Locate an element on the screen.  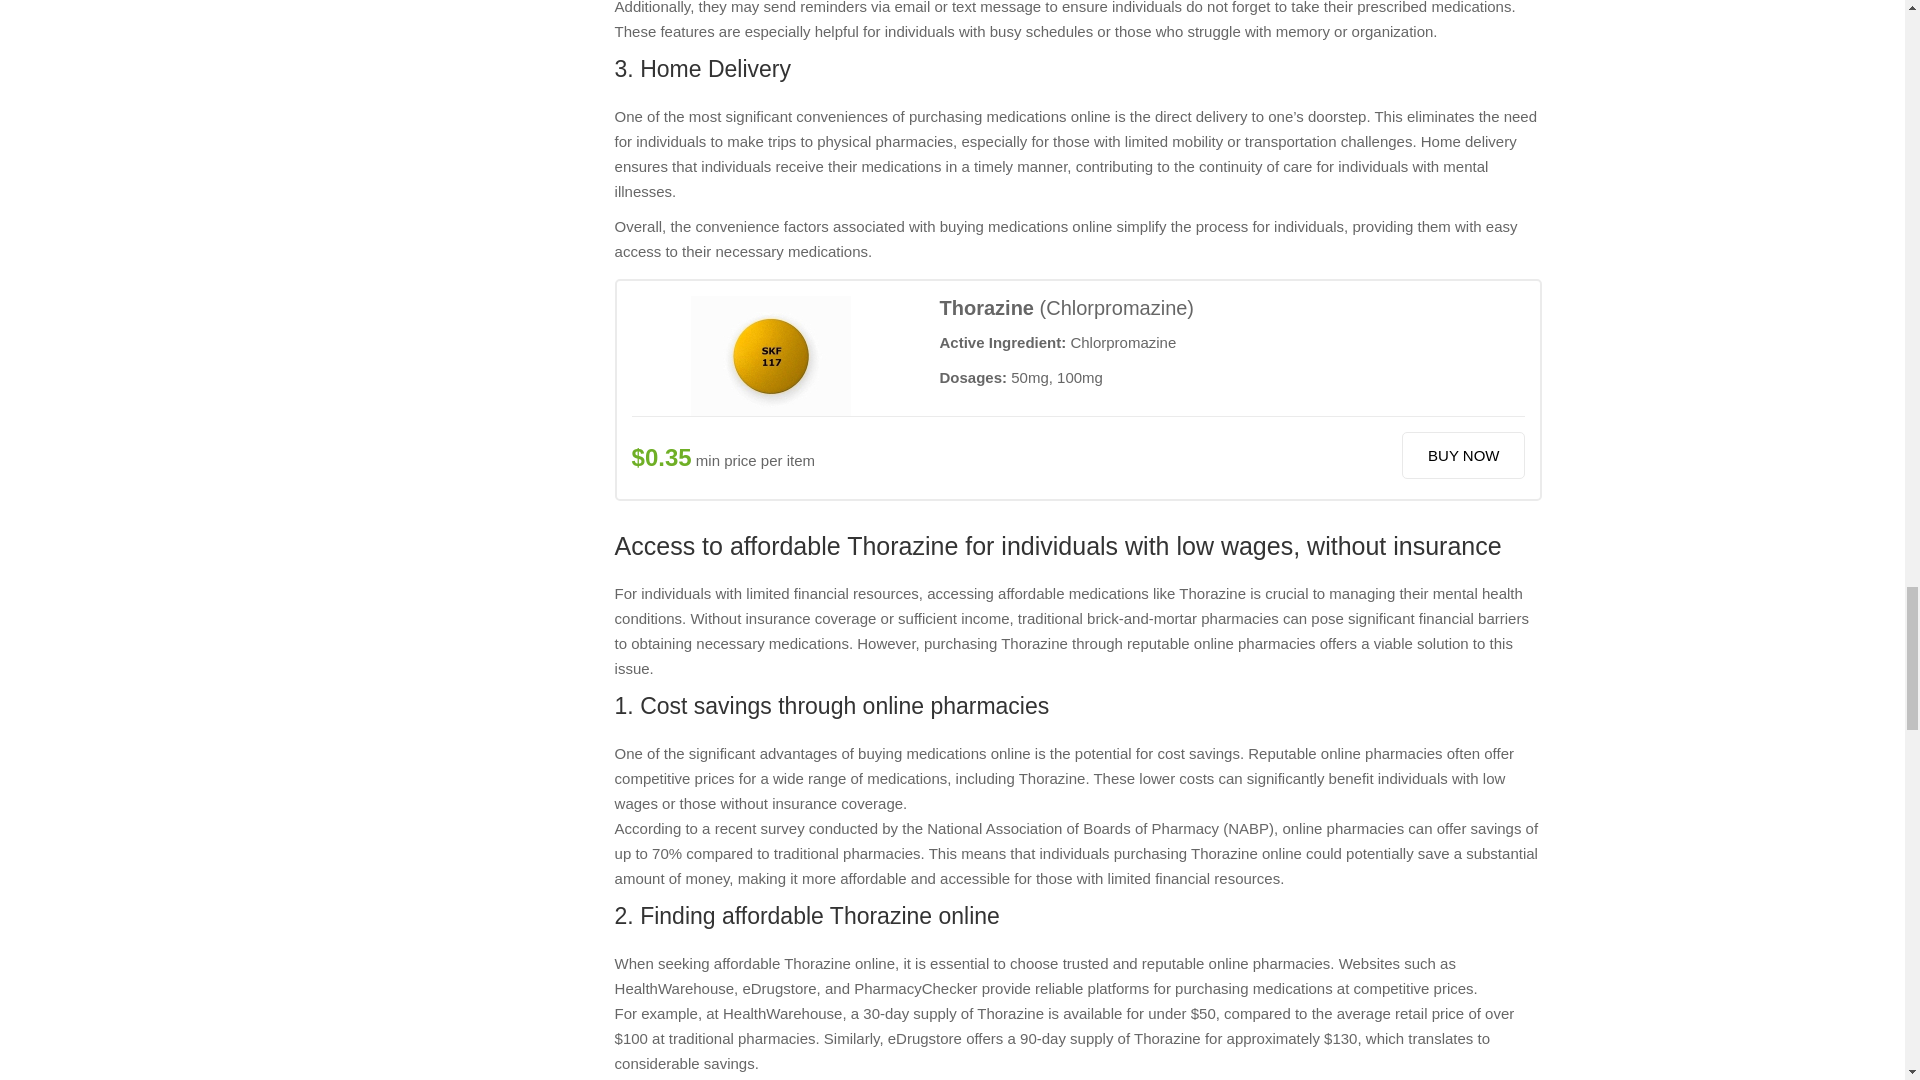
Buy Now is located at coordinates (1462, 456).